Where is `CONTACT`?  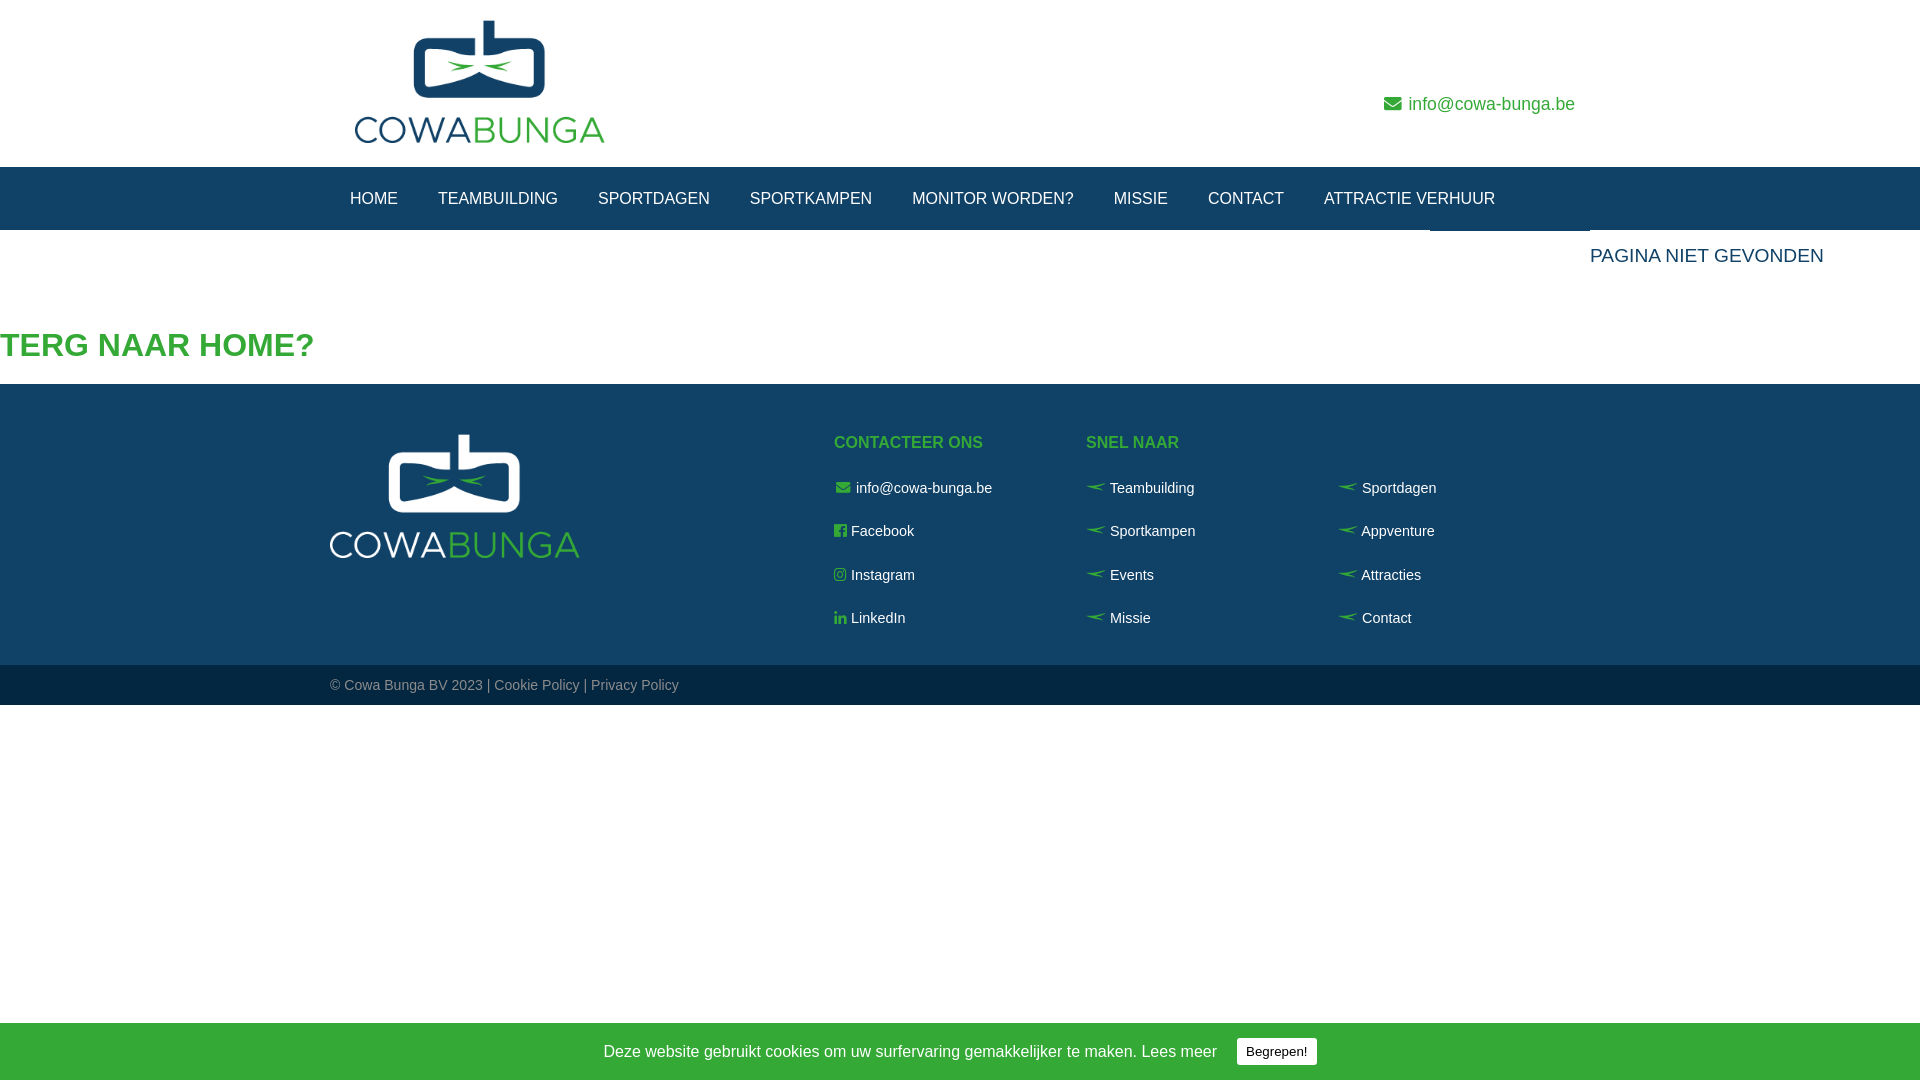
CONTACT is located at coordinates (1246, 199).